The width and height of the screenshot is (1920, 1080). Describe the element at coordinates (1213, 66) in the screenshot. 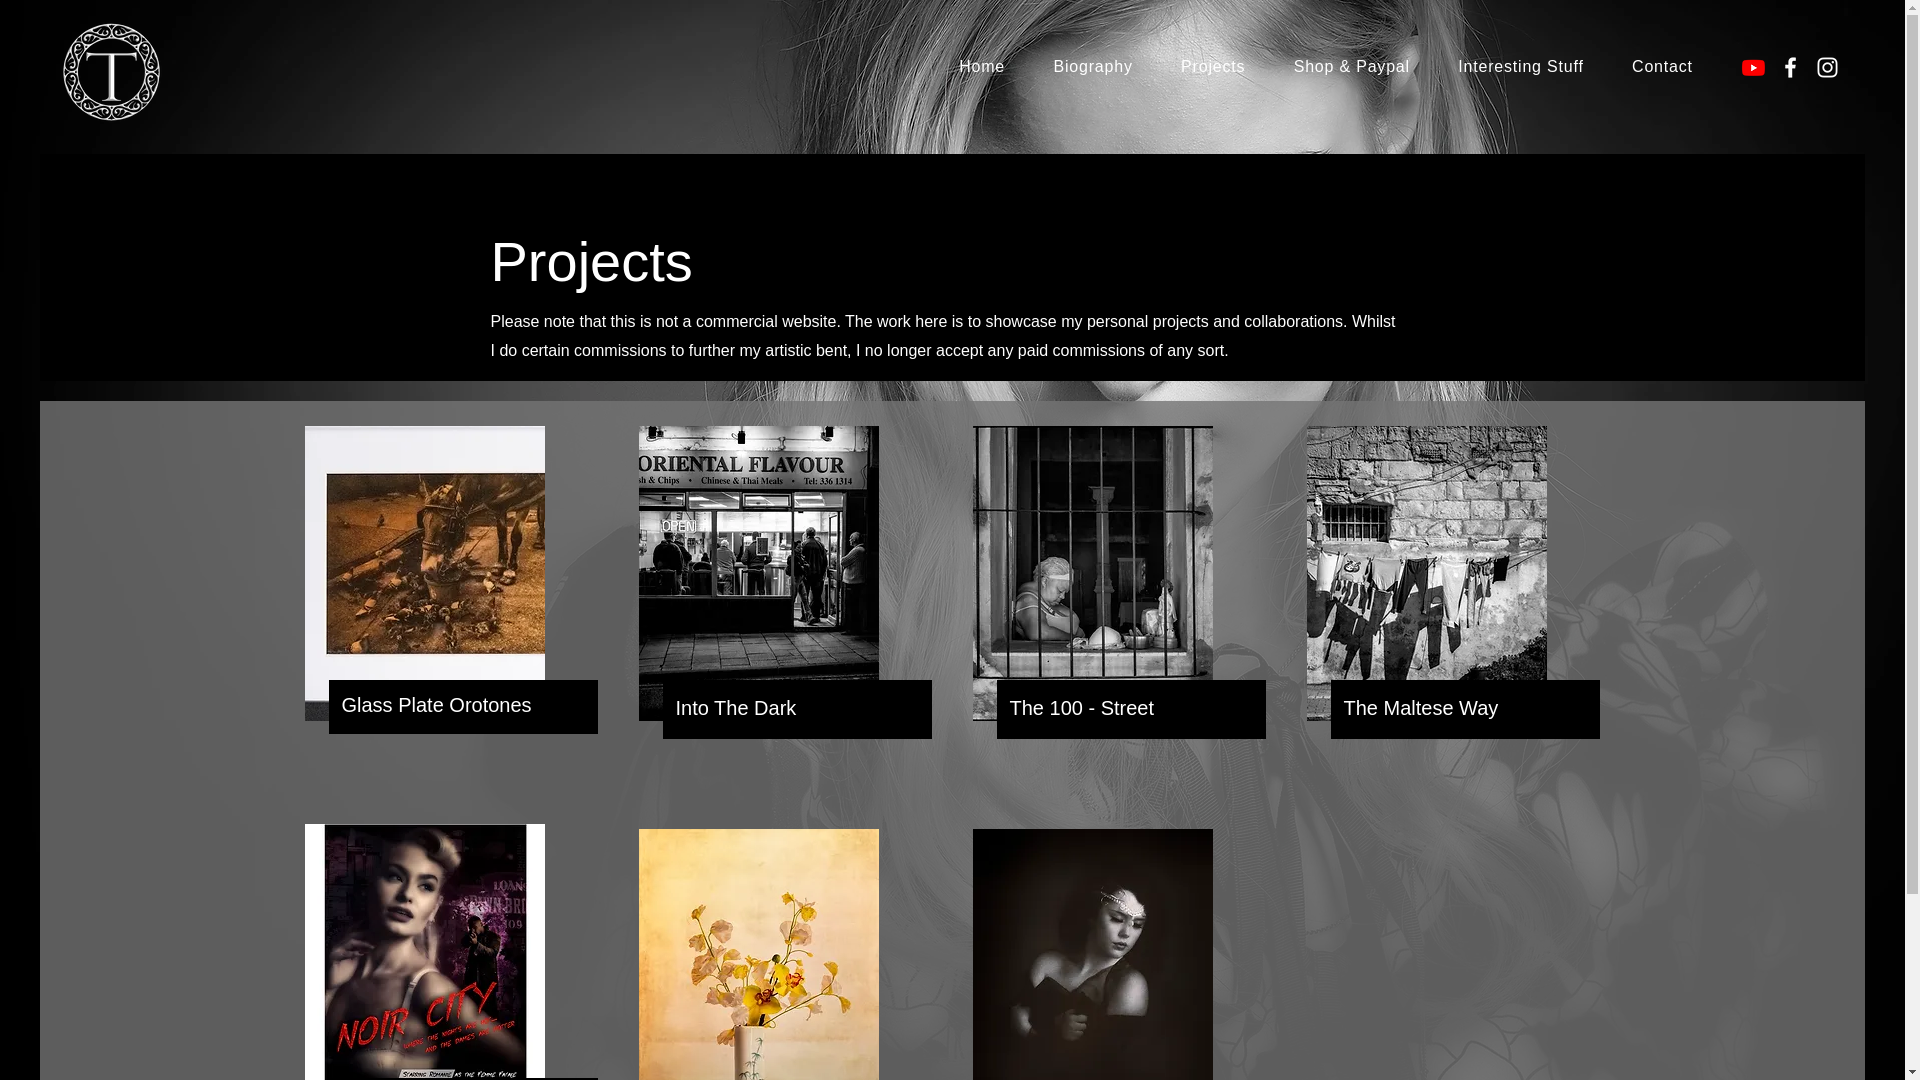

I see `Projects` at that location.